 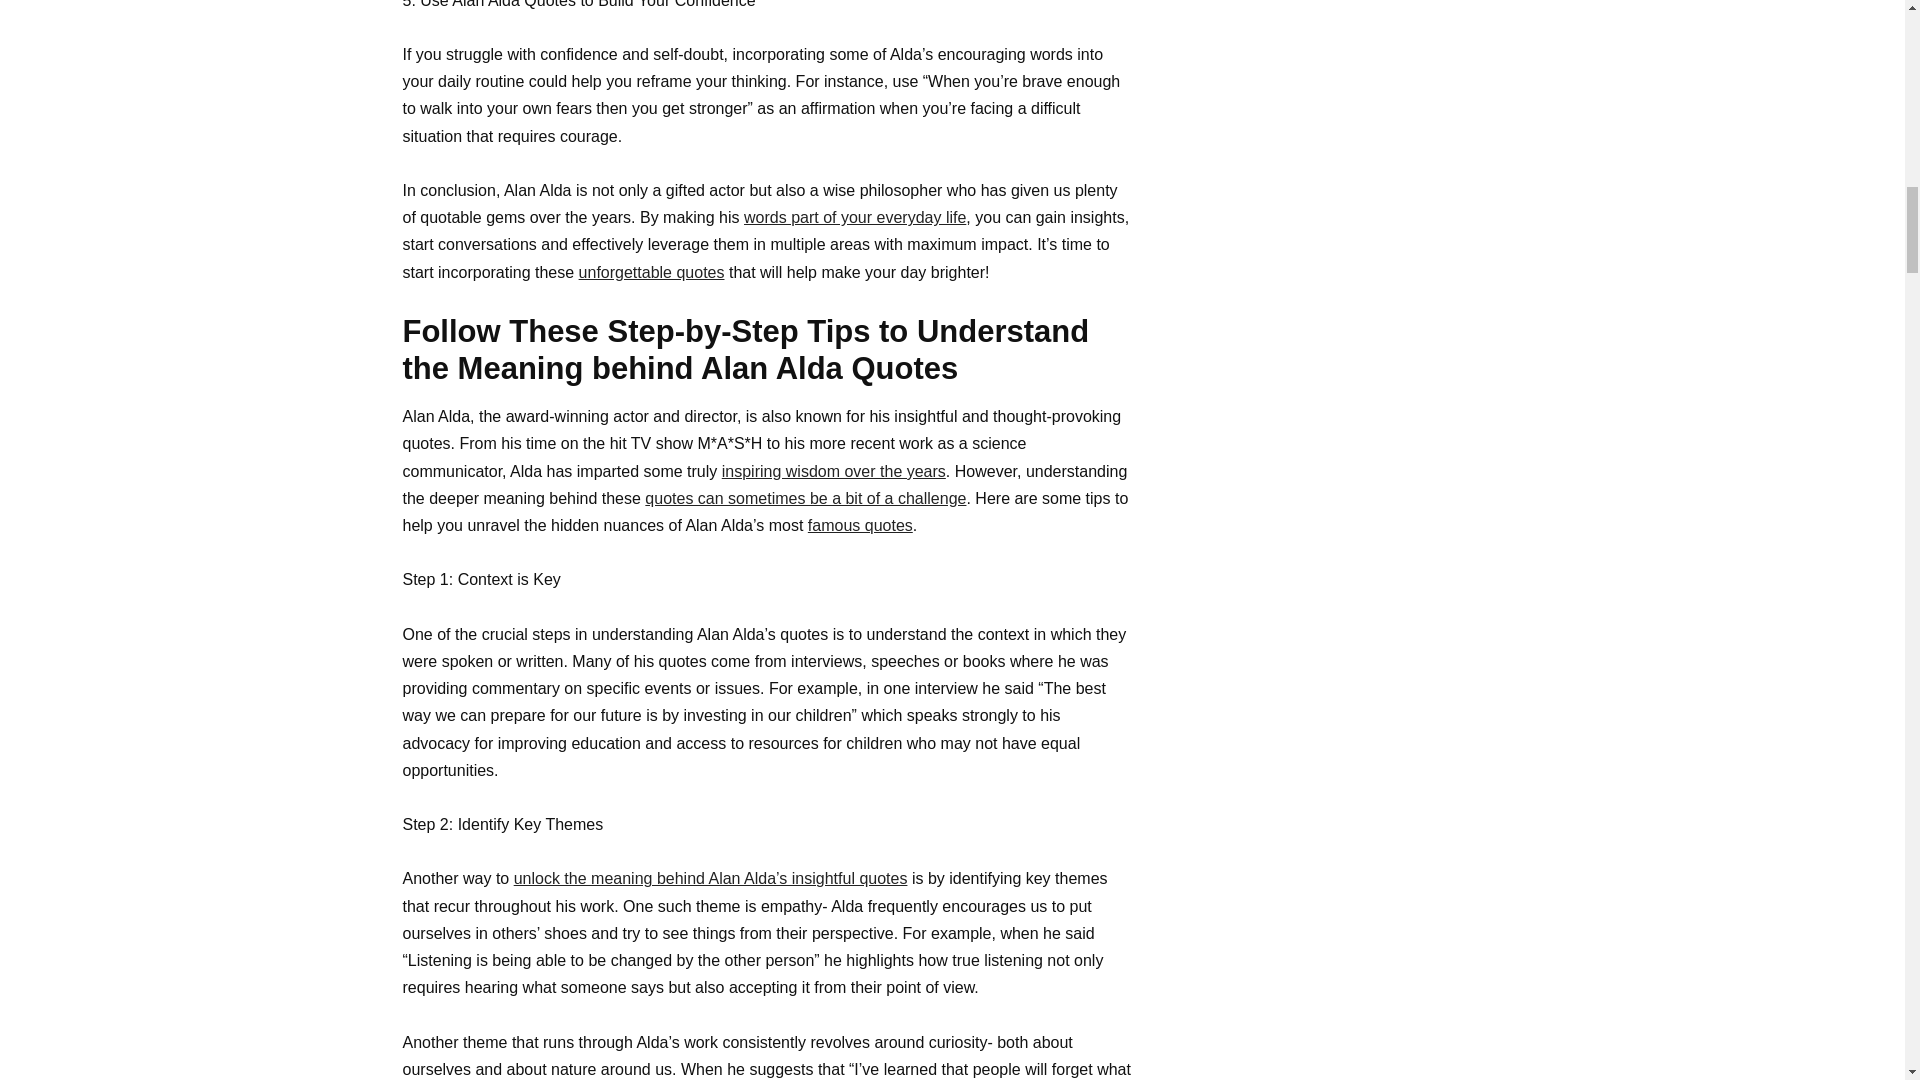 I want to click on unforgettable quotes, so click(x=652, y=272).